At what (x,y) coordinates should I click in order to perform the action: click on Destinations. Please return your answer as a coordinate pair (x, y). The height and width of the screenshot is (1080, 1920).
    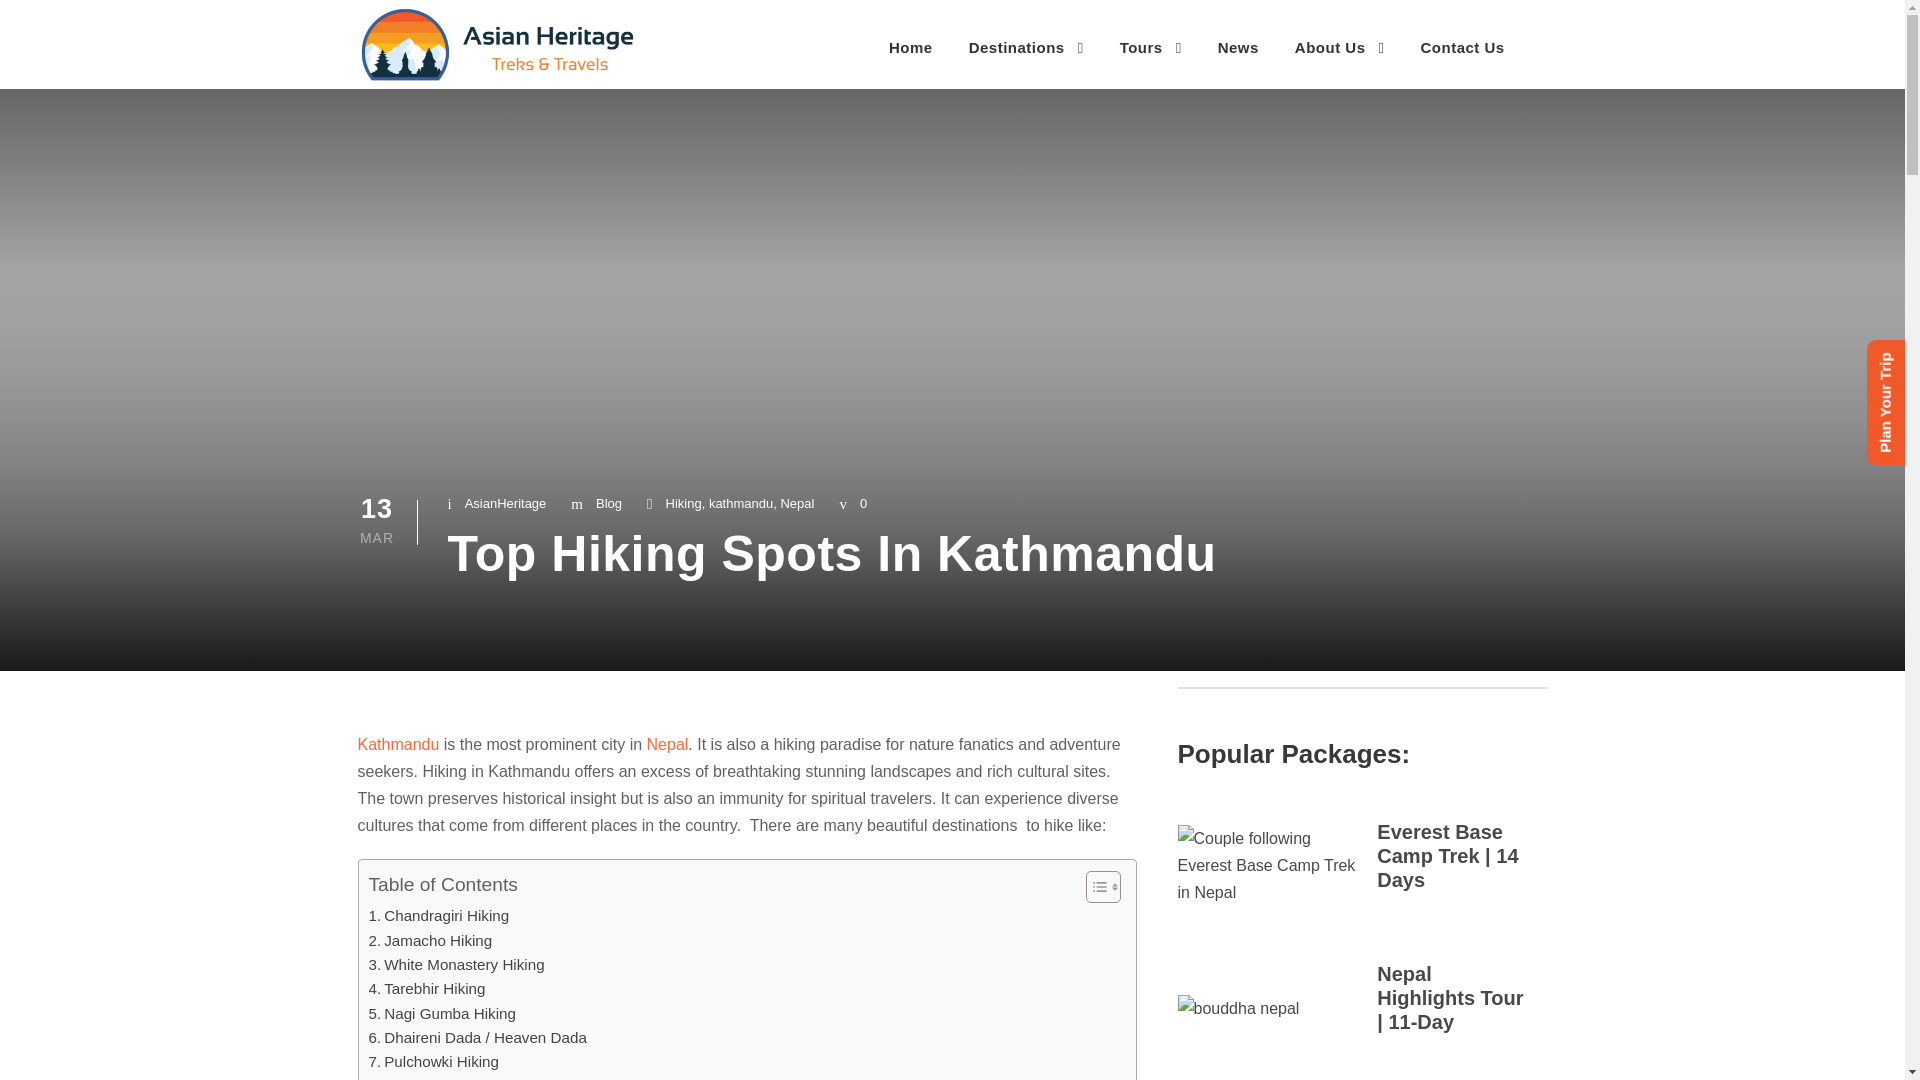
    Looking at the image, I should click on (1026, 53).